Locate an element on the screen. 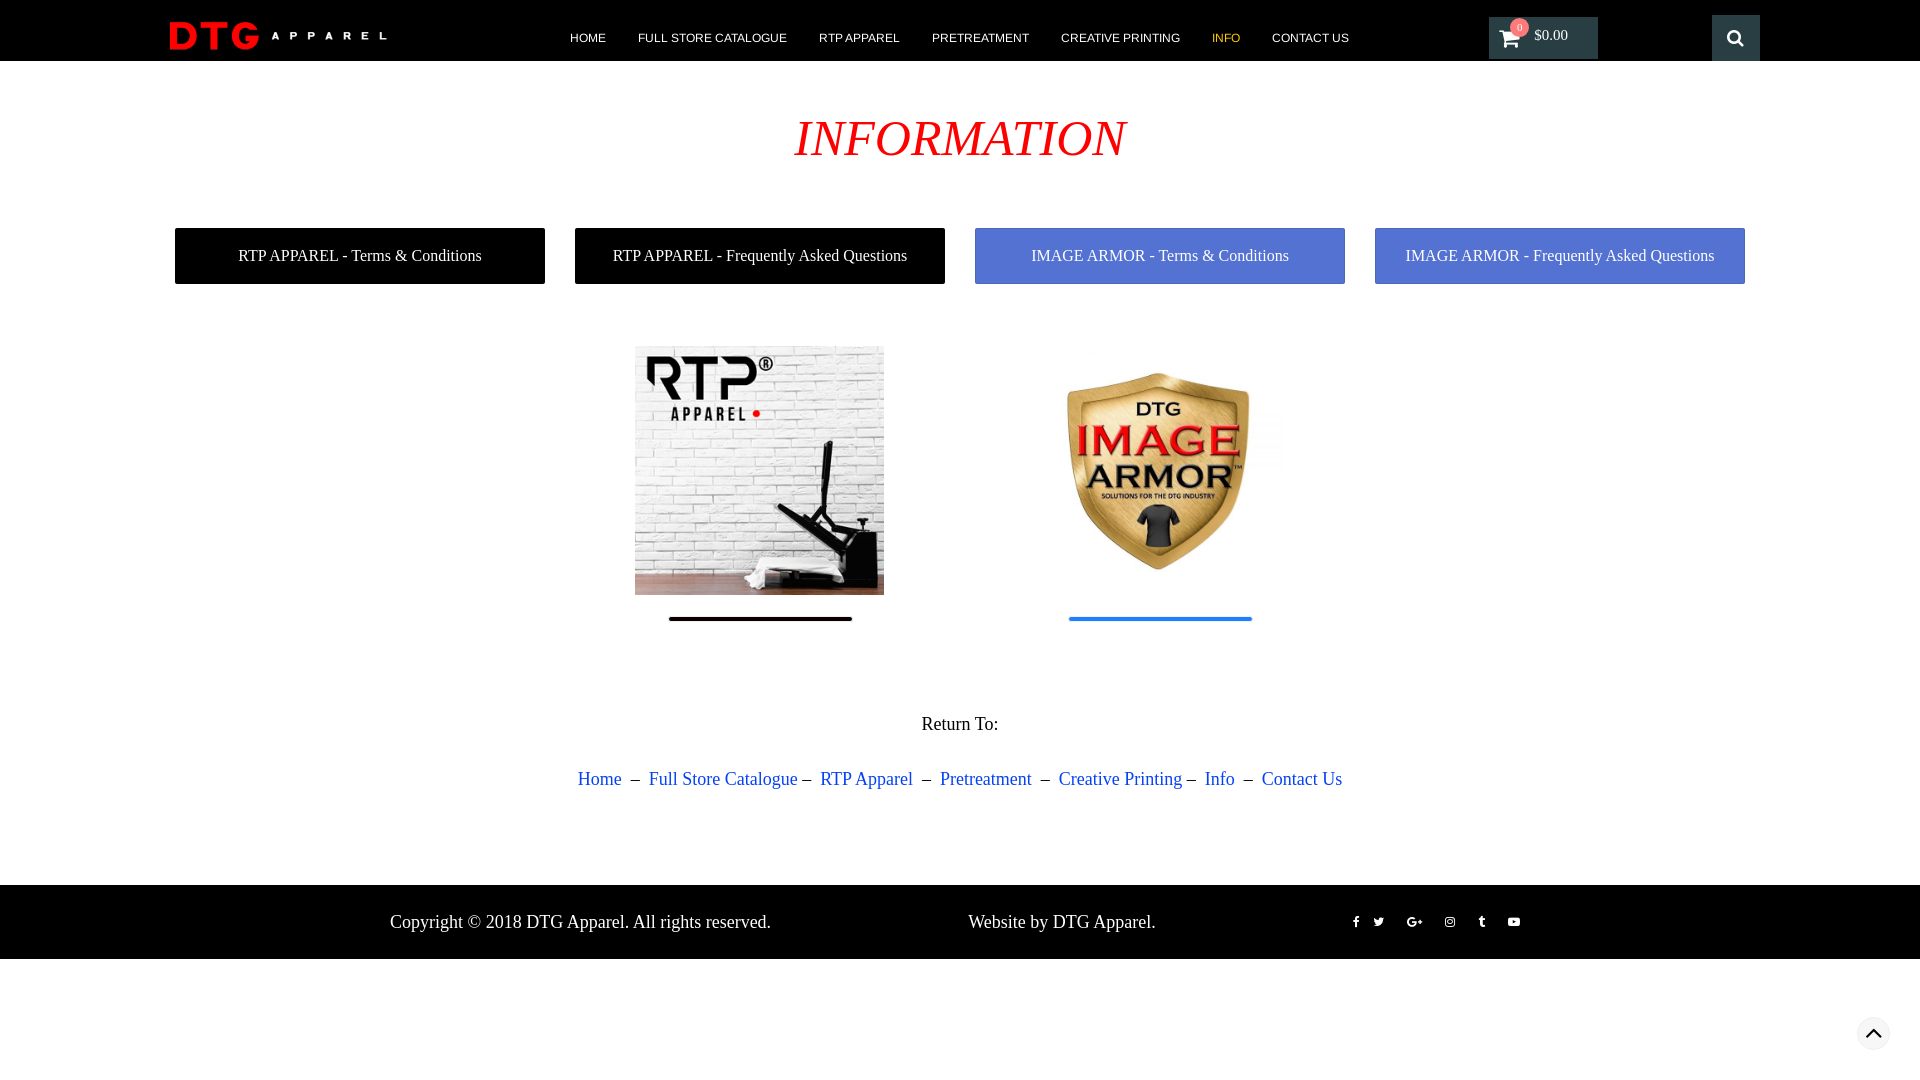  RTP Apparel  is located at coordinates (868, 779).